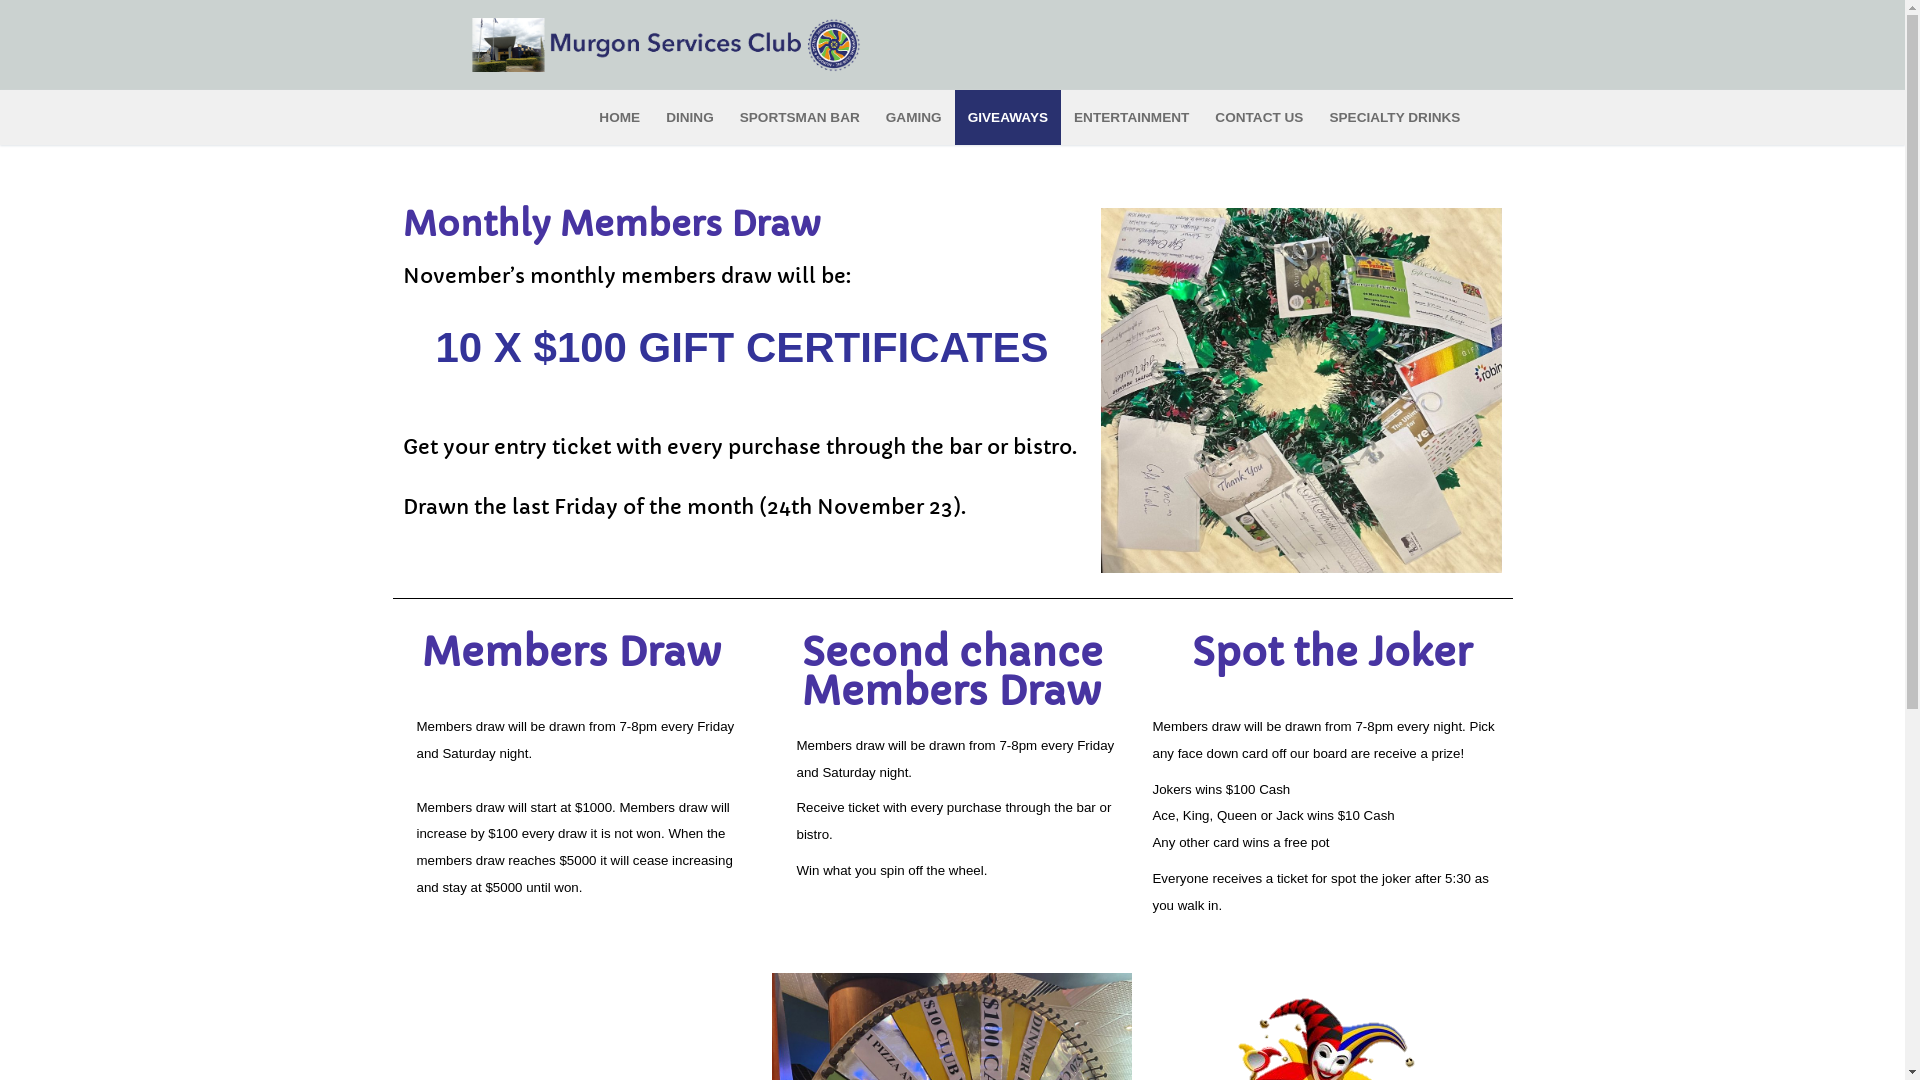  Describe the element at coordinates (1259, 118) in the screenshot. I see `CONTACT US` at that location.